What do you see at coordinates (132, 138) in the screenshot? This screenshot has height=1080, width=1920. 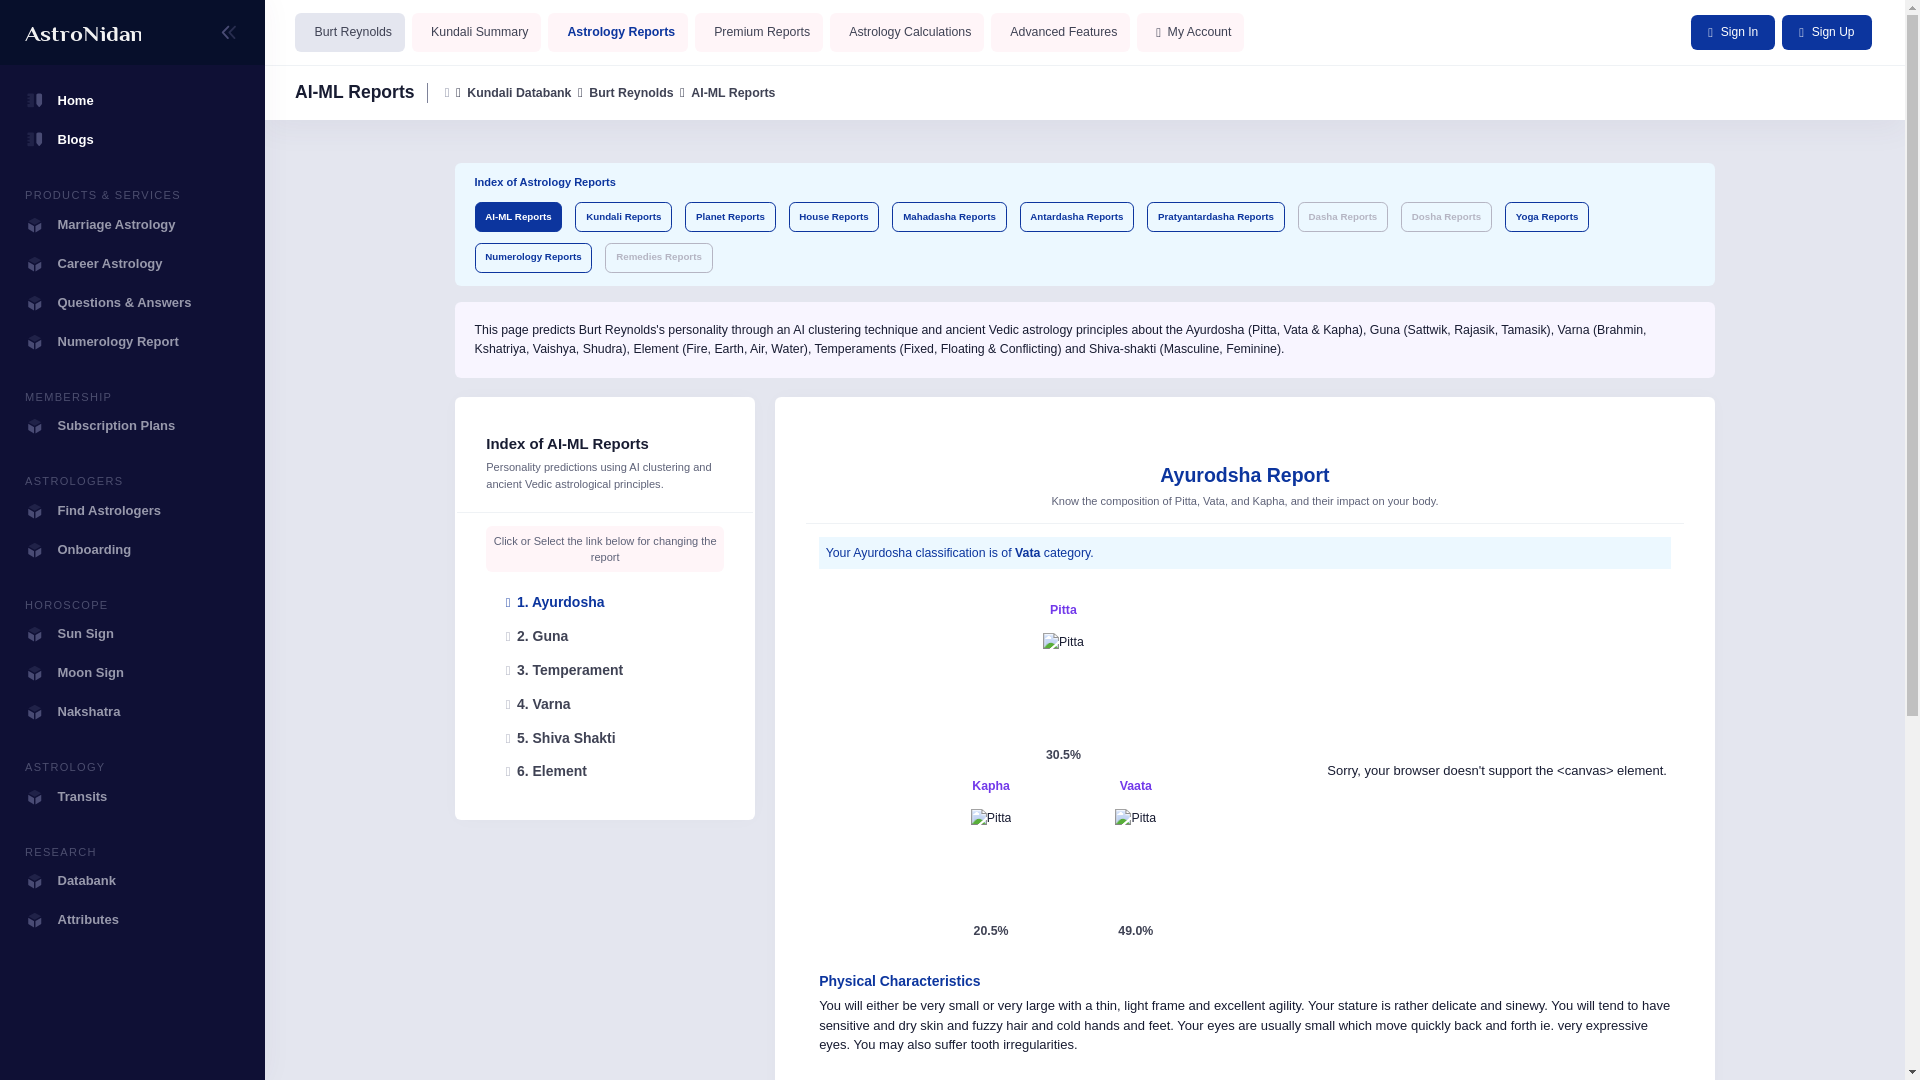 I see `Blogs` at bounding box center [132, 138].